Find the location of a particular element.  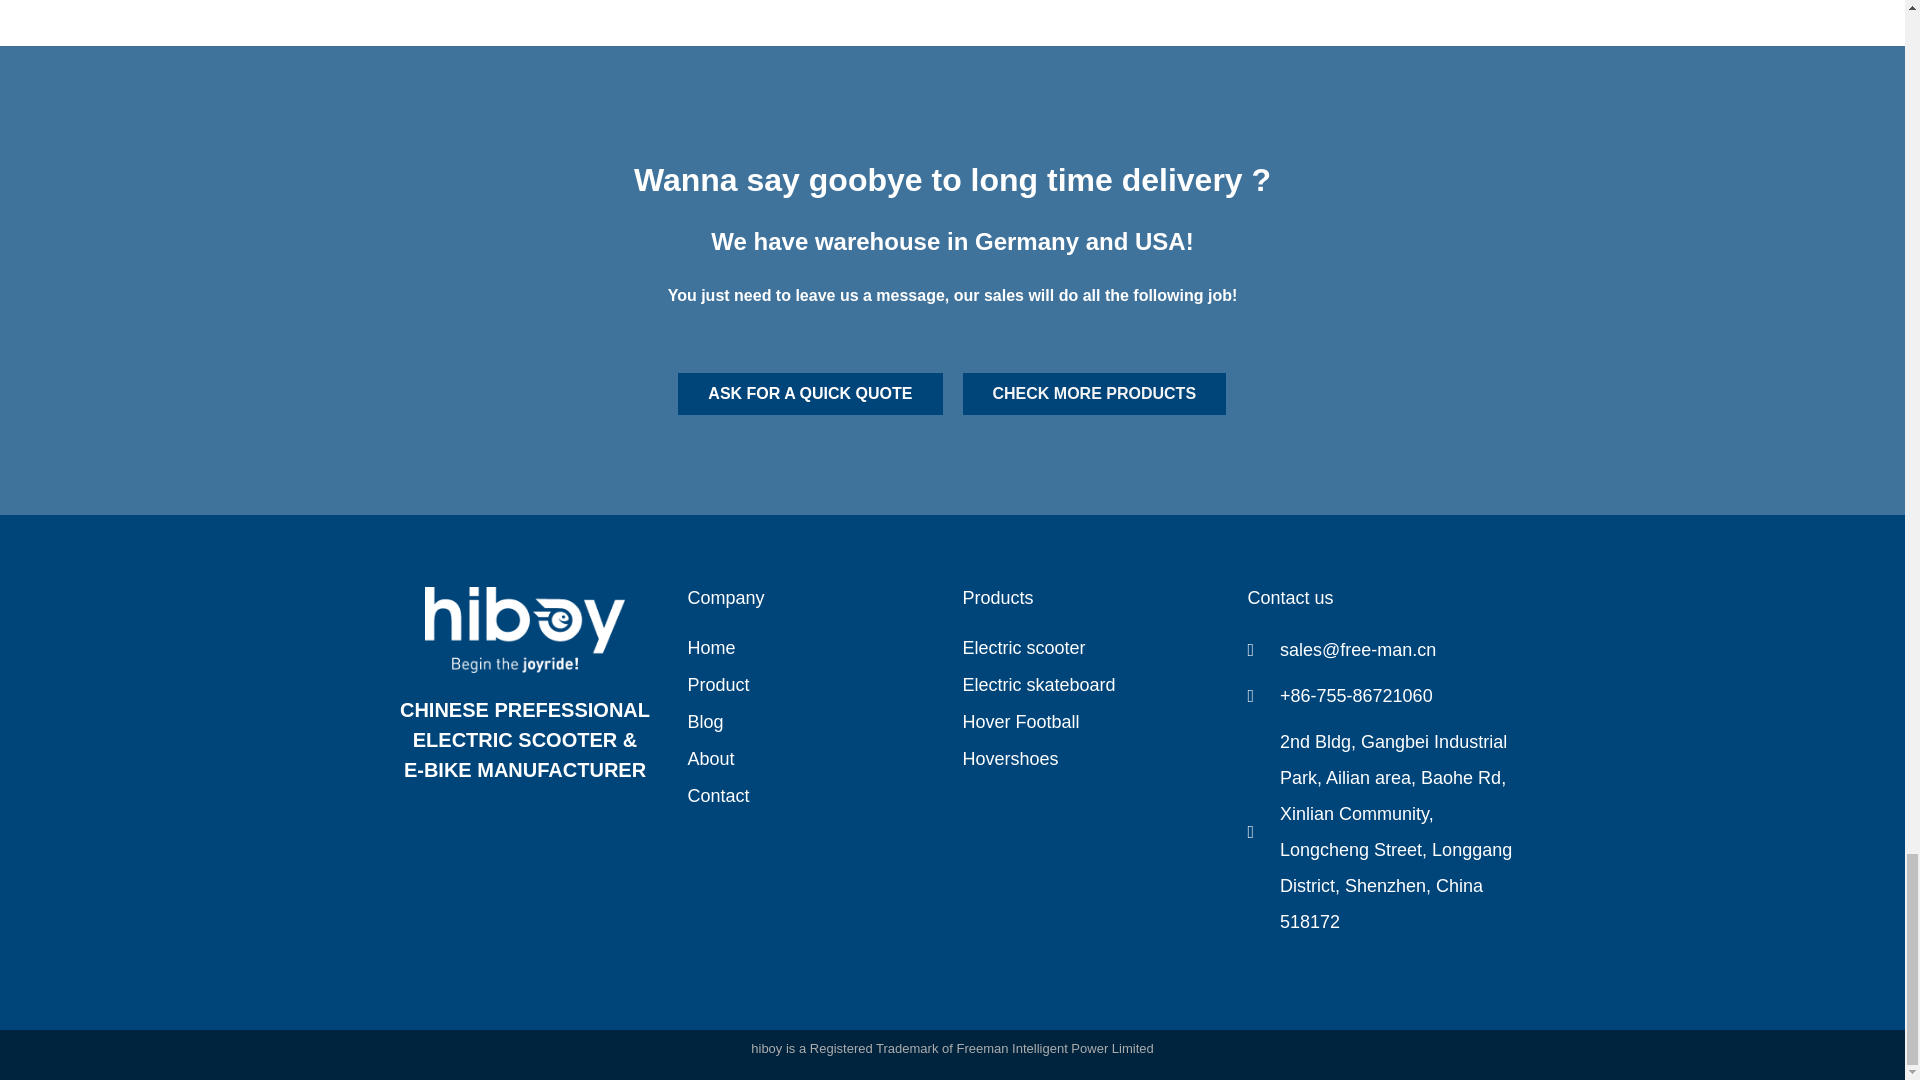

Hovershoes is located at coordinates (1094, 759).